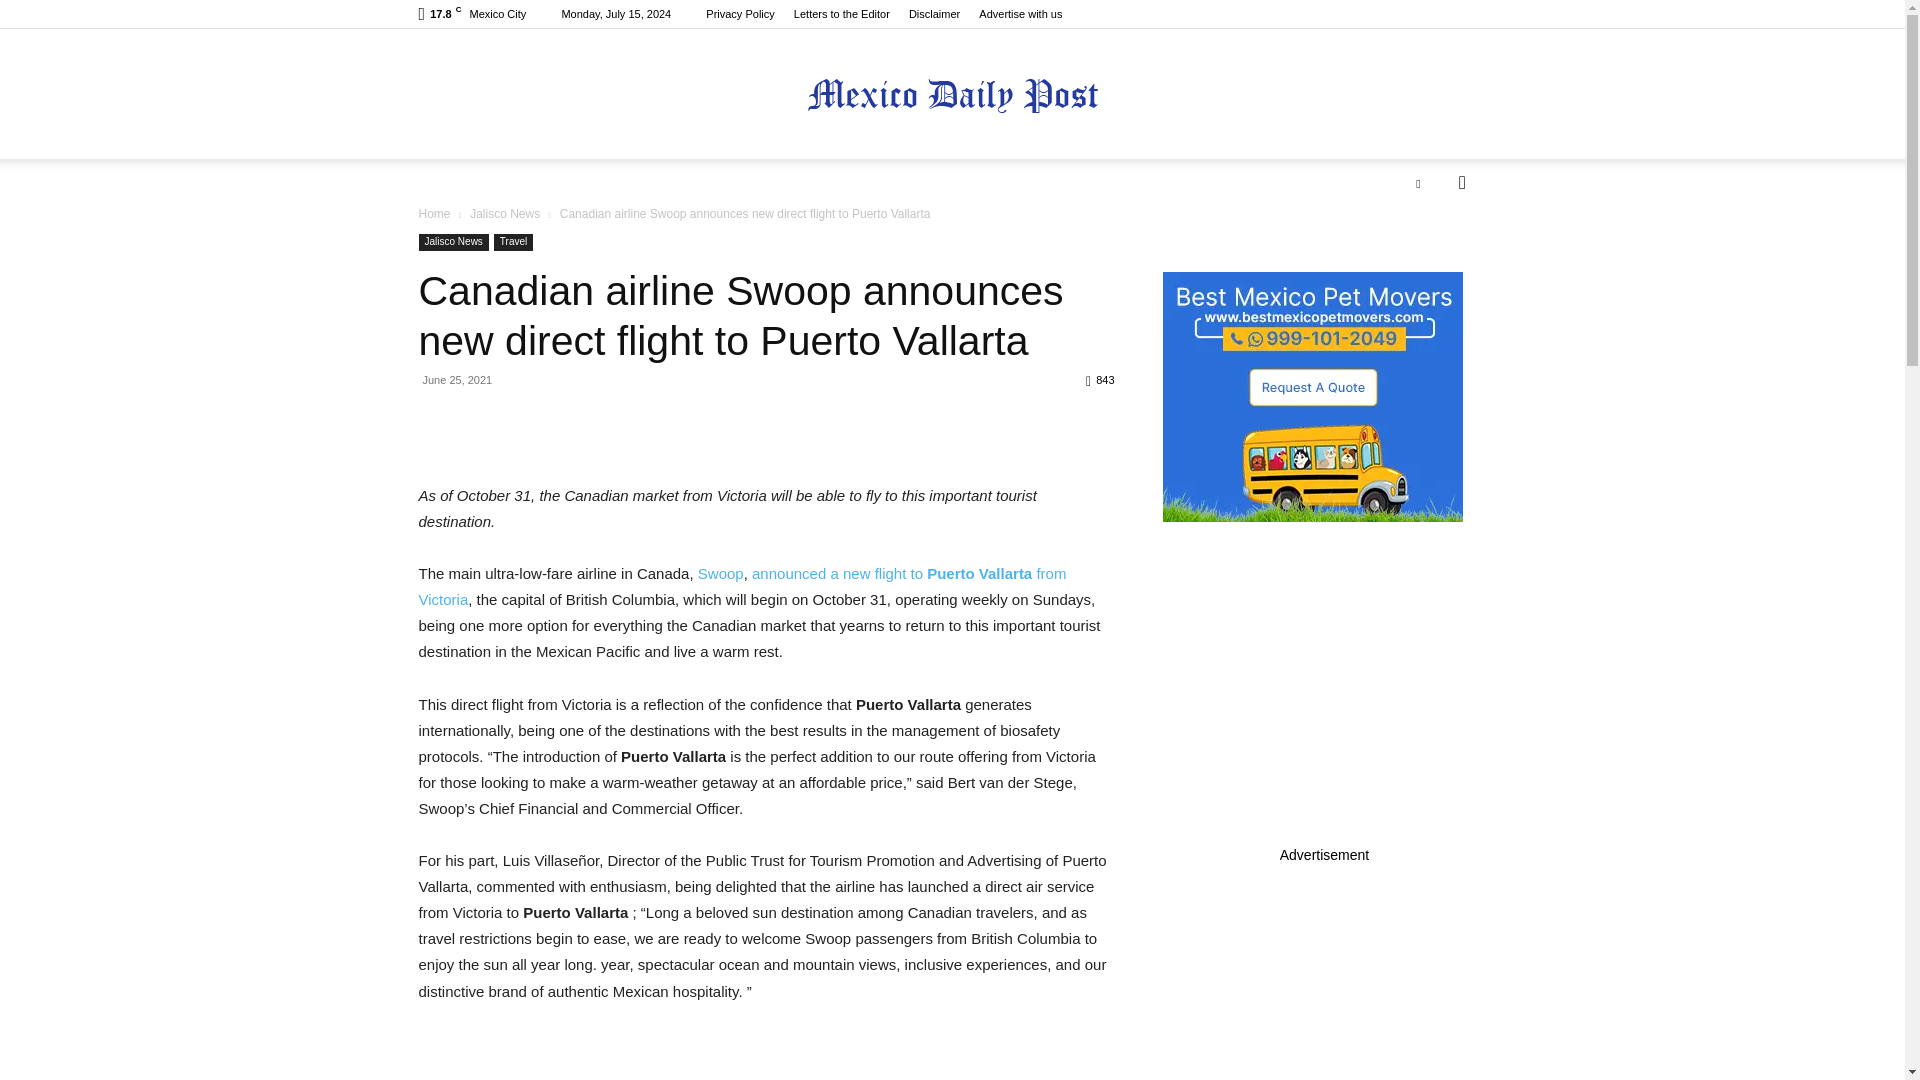 The image size is (1920, 1080). I want to click on Home, so click(434, 214).